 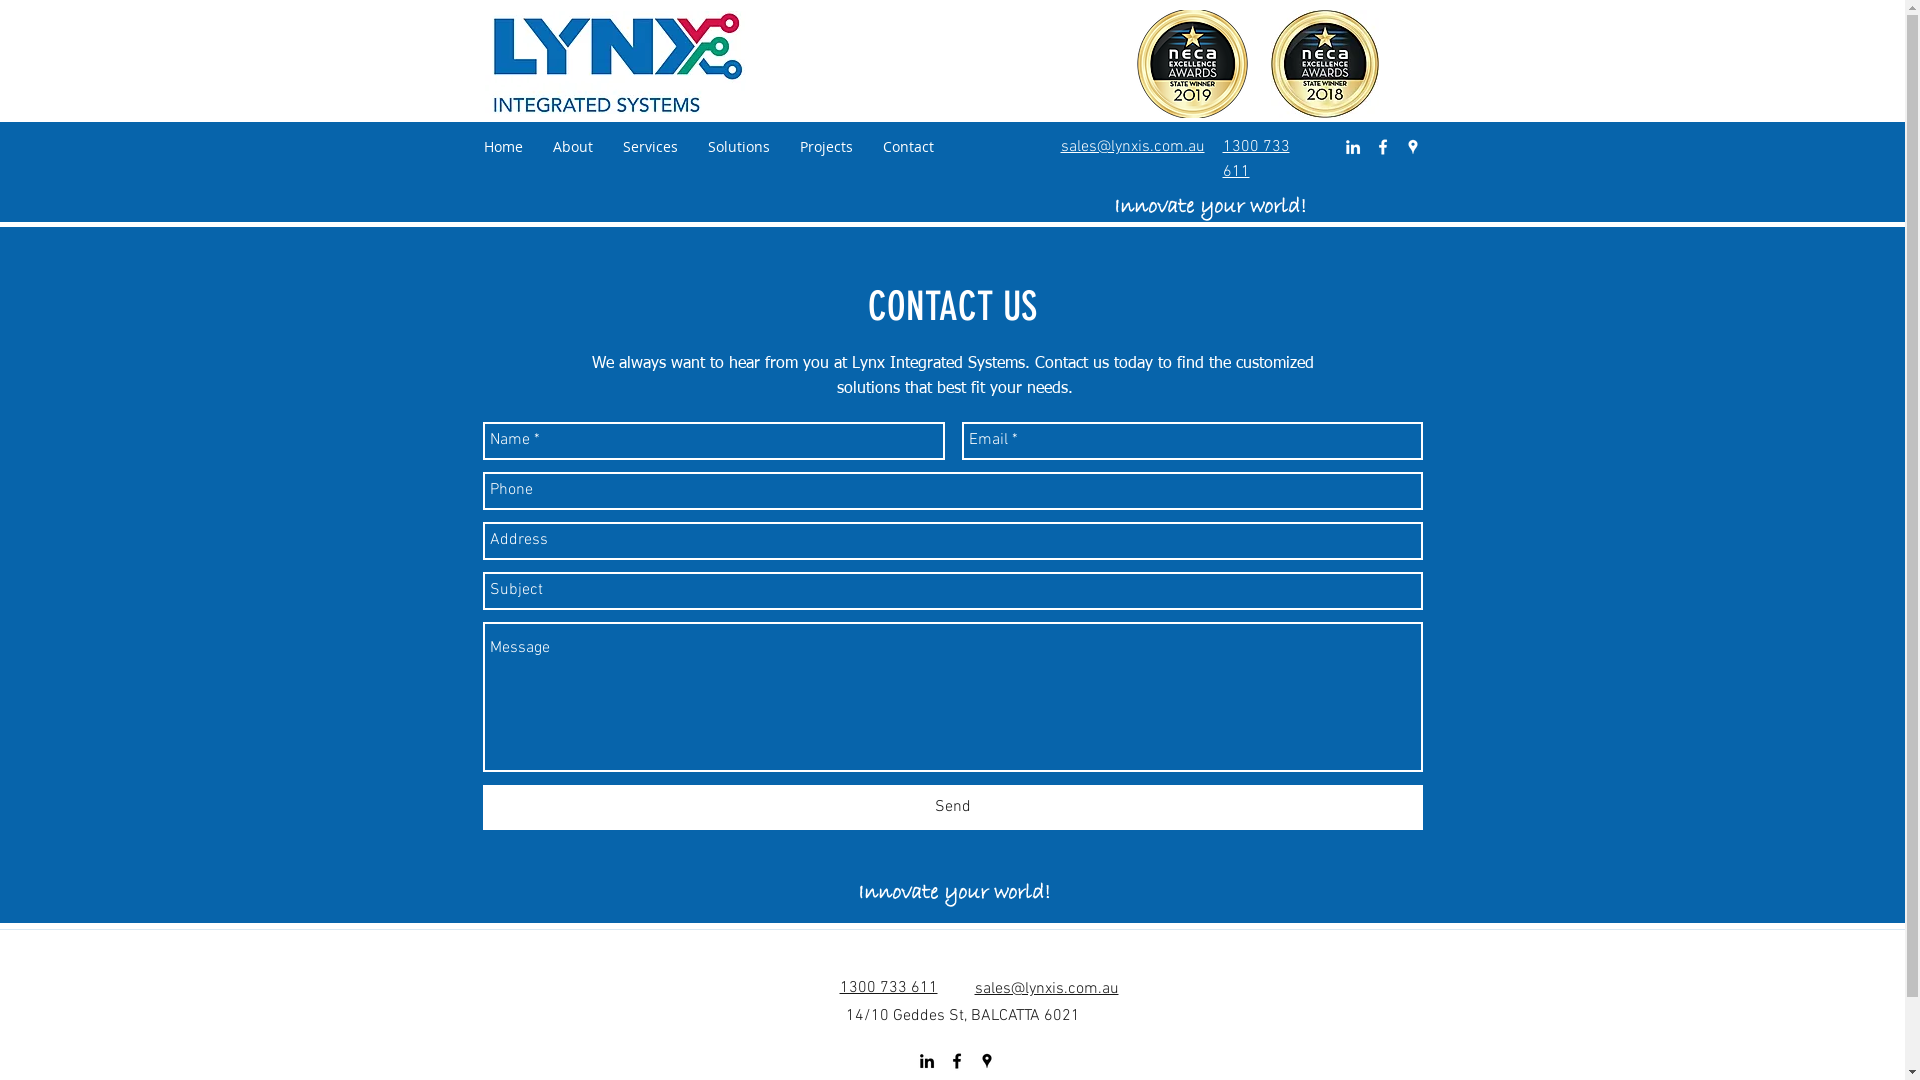 I want to click on Services, so click(x=650, y=147).